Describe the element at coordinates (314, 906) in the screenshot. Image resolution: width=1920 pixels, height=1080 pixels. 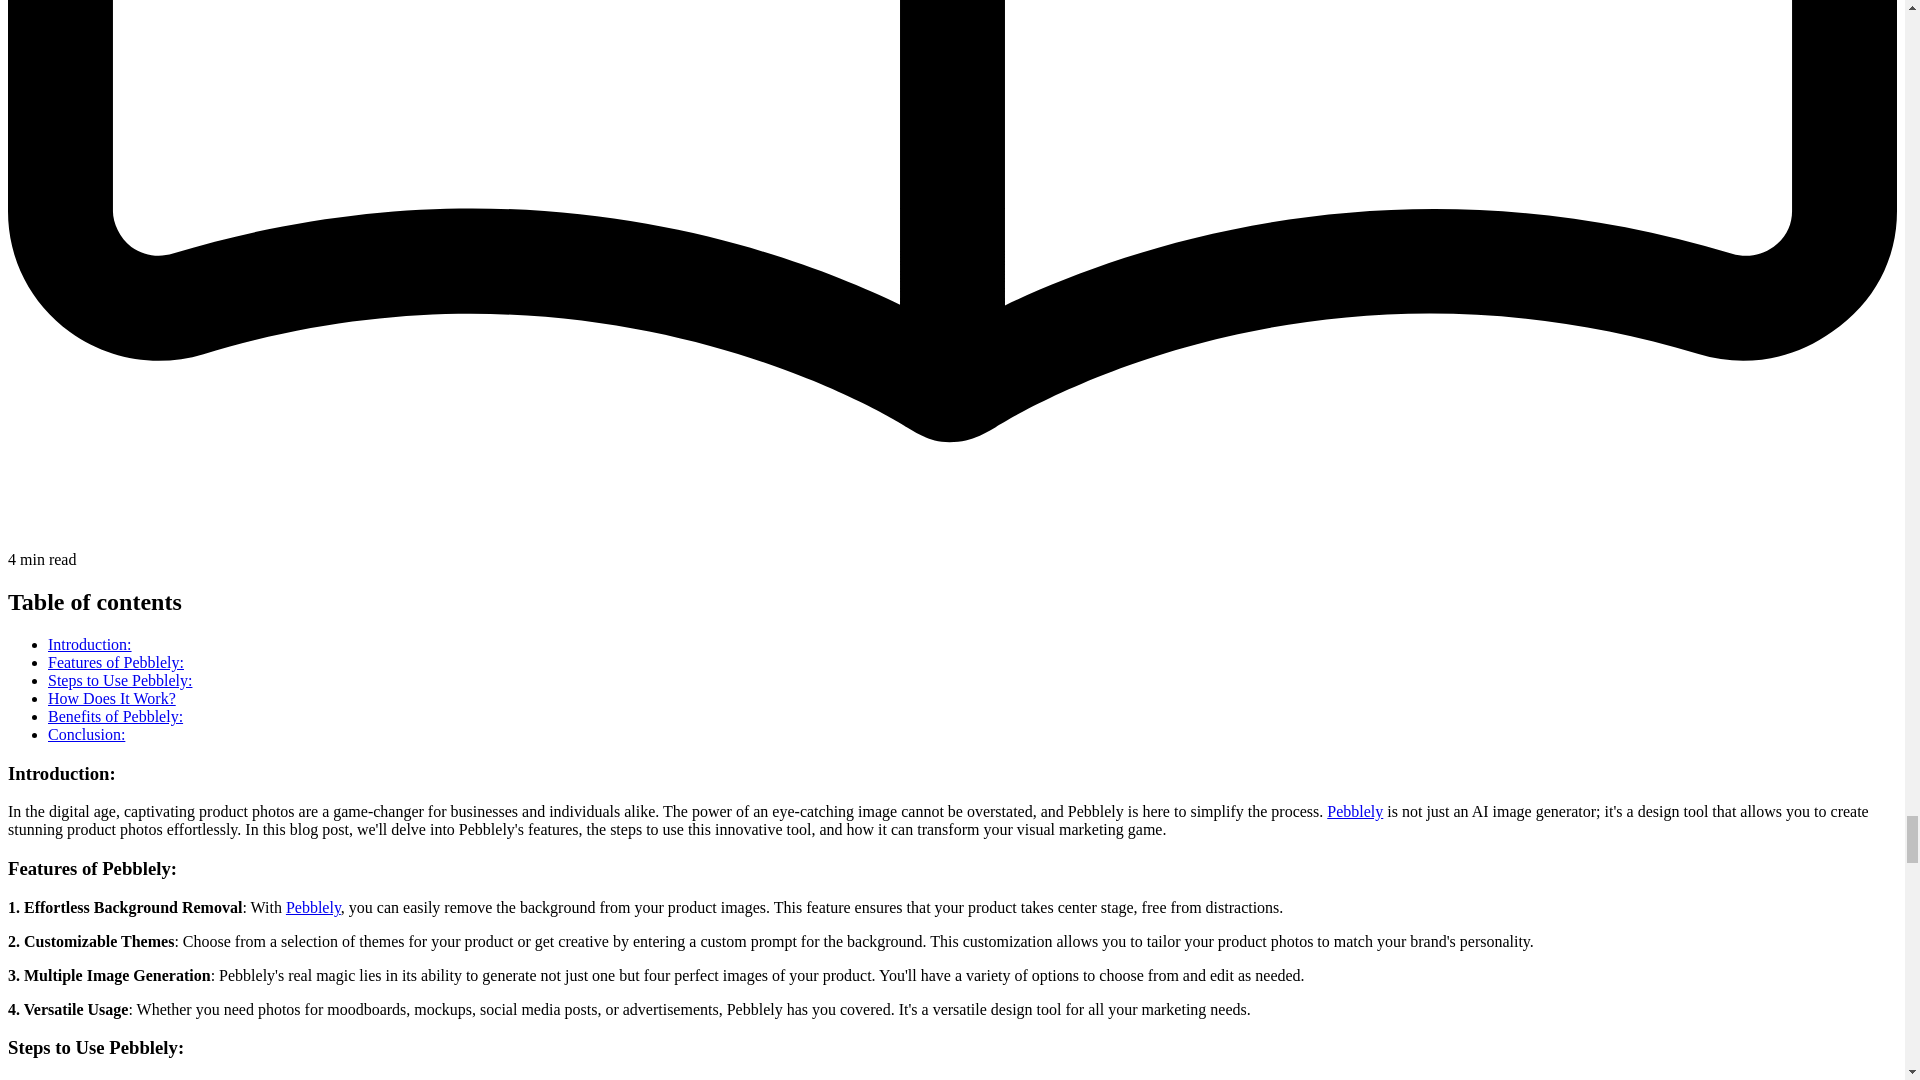
I see `Pebblely` at that location.